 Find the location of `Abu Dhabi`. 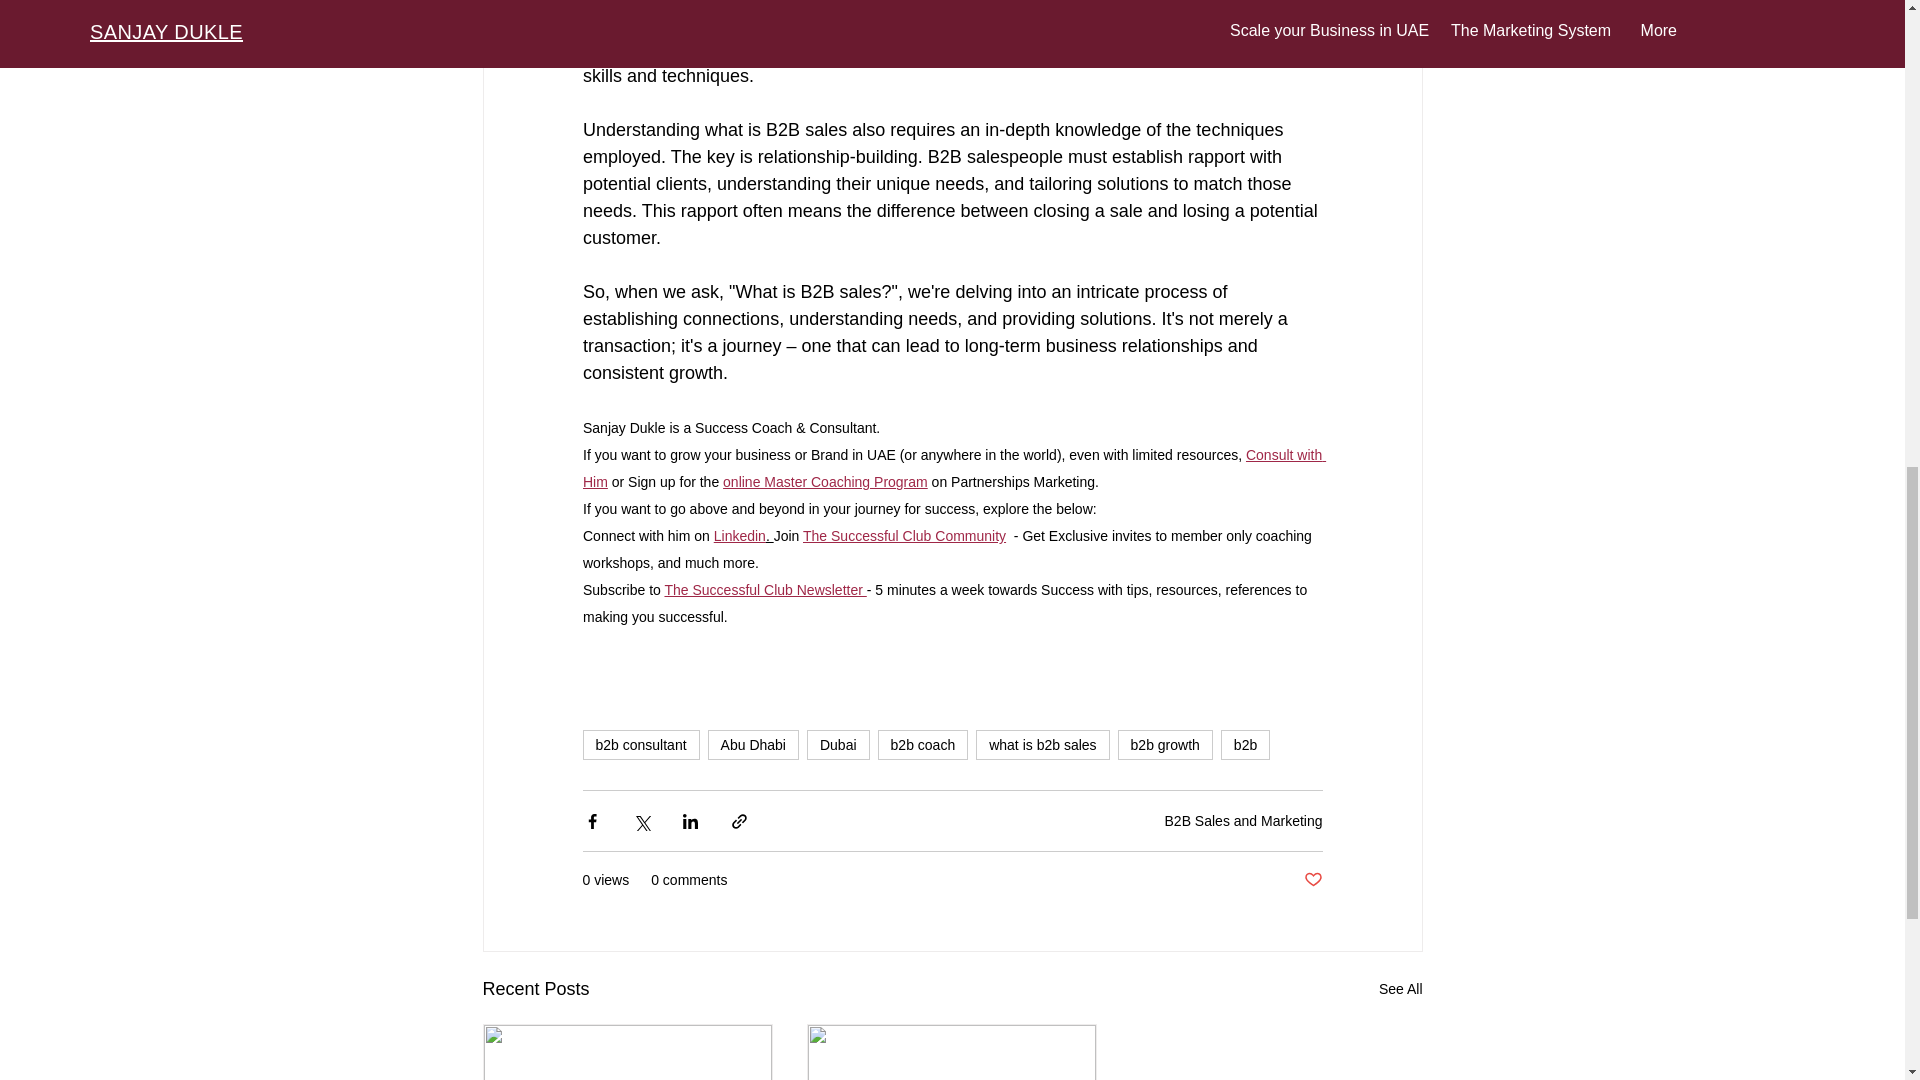

Abu Dhabi is located at coordinates (753, 745).